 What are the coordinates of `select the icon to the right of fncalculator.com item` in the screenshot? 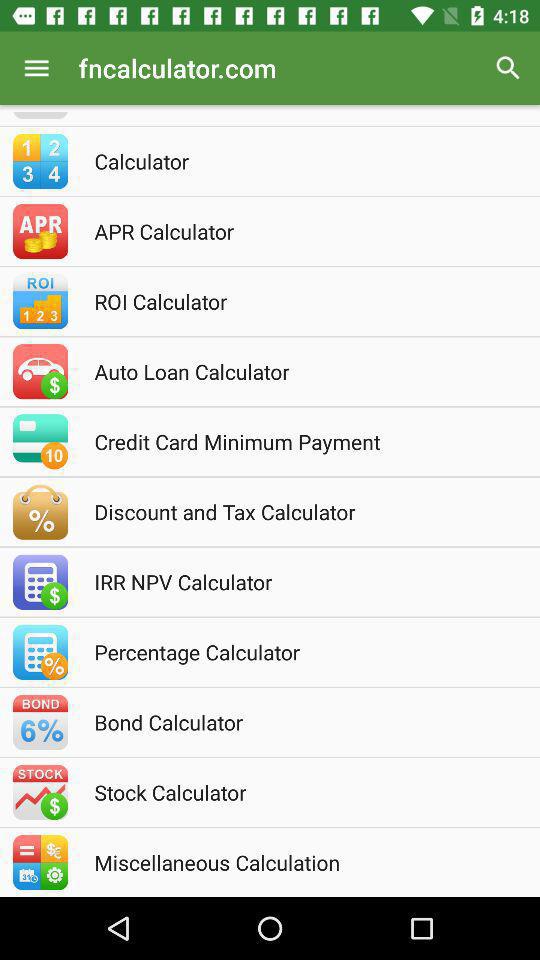 It's located at (508, 68).